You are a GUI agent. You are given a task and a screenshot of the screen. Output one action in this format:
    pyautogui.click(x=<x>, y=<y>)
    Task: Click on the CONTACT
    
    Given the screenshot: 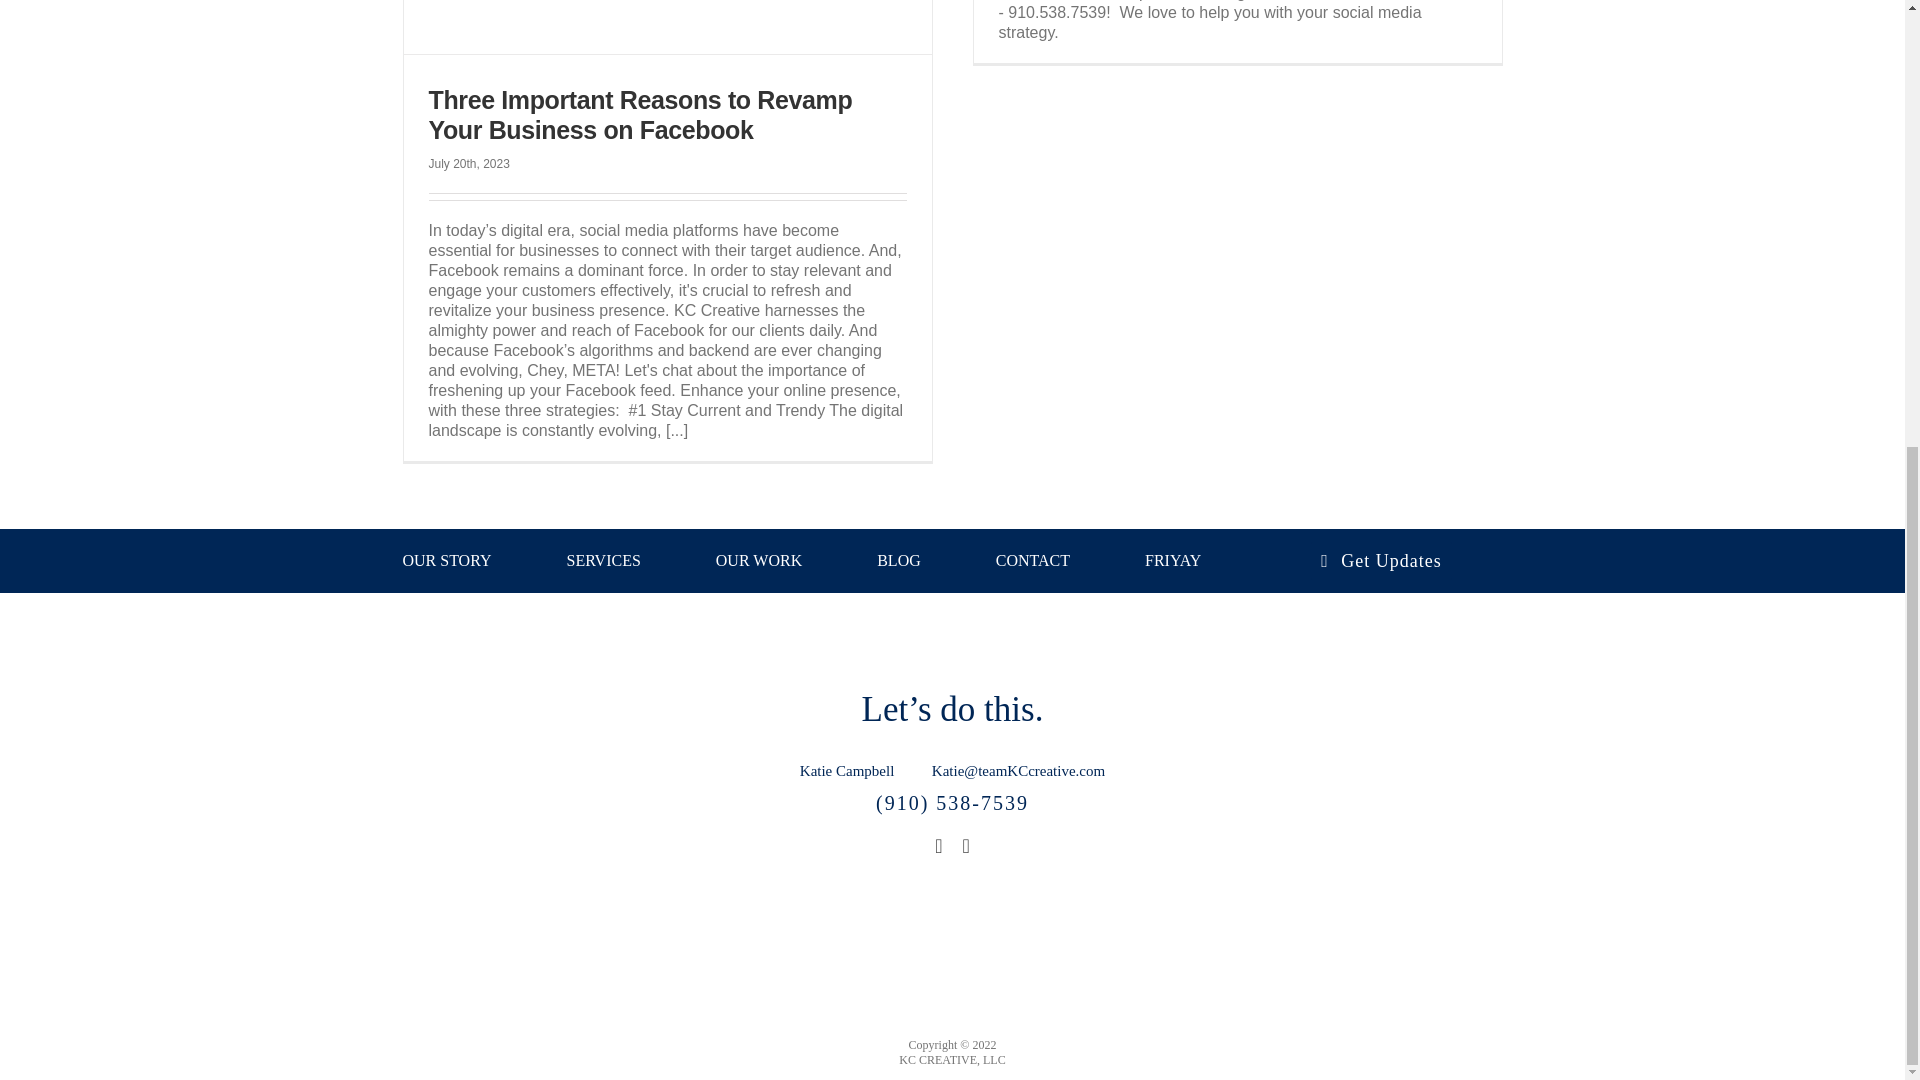 What is the action you would take?
    pyautogui.click(x=1032, y=560)
    